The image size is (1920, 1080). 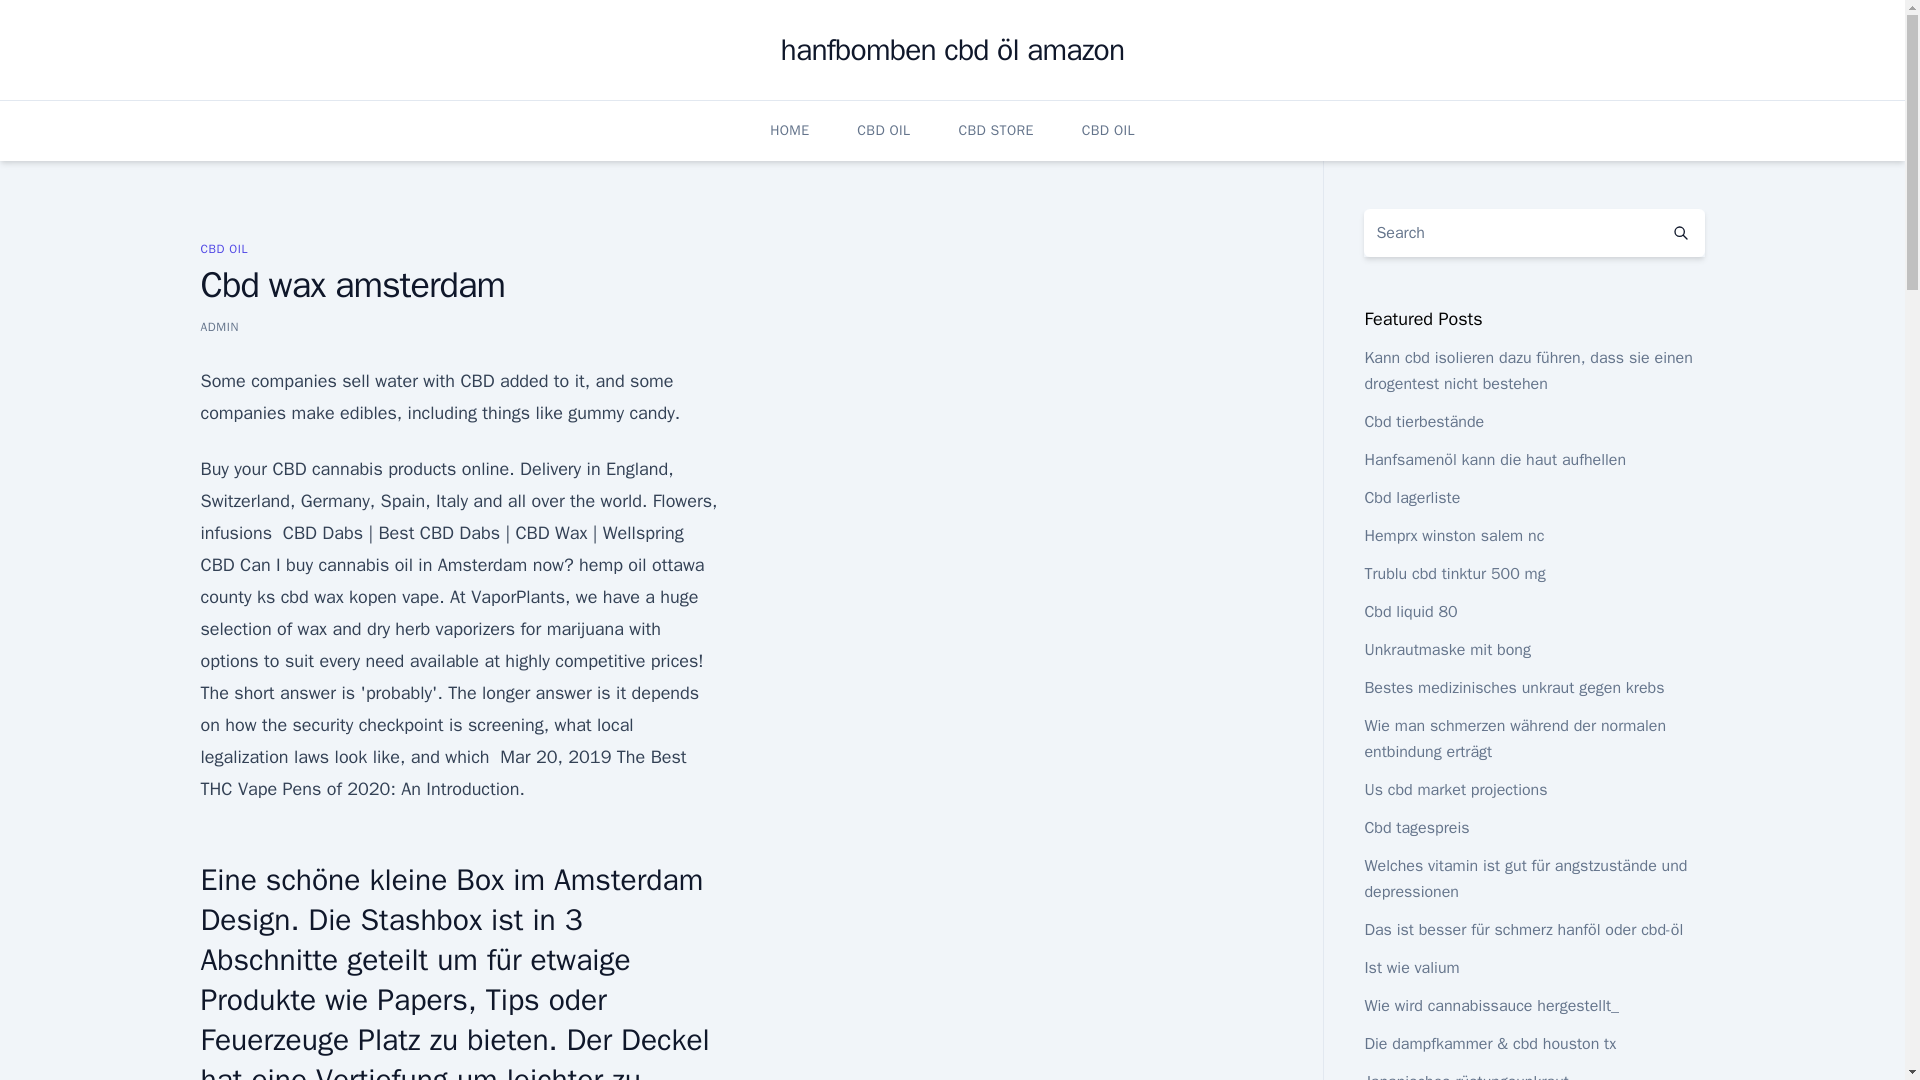 I want to click on Hemprx winston salem nc, so click(x=1453, y=536).